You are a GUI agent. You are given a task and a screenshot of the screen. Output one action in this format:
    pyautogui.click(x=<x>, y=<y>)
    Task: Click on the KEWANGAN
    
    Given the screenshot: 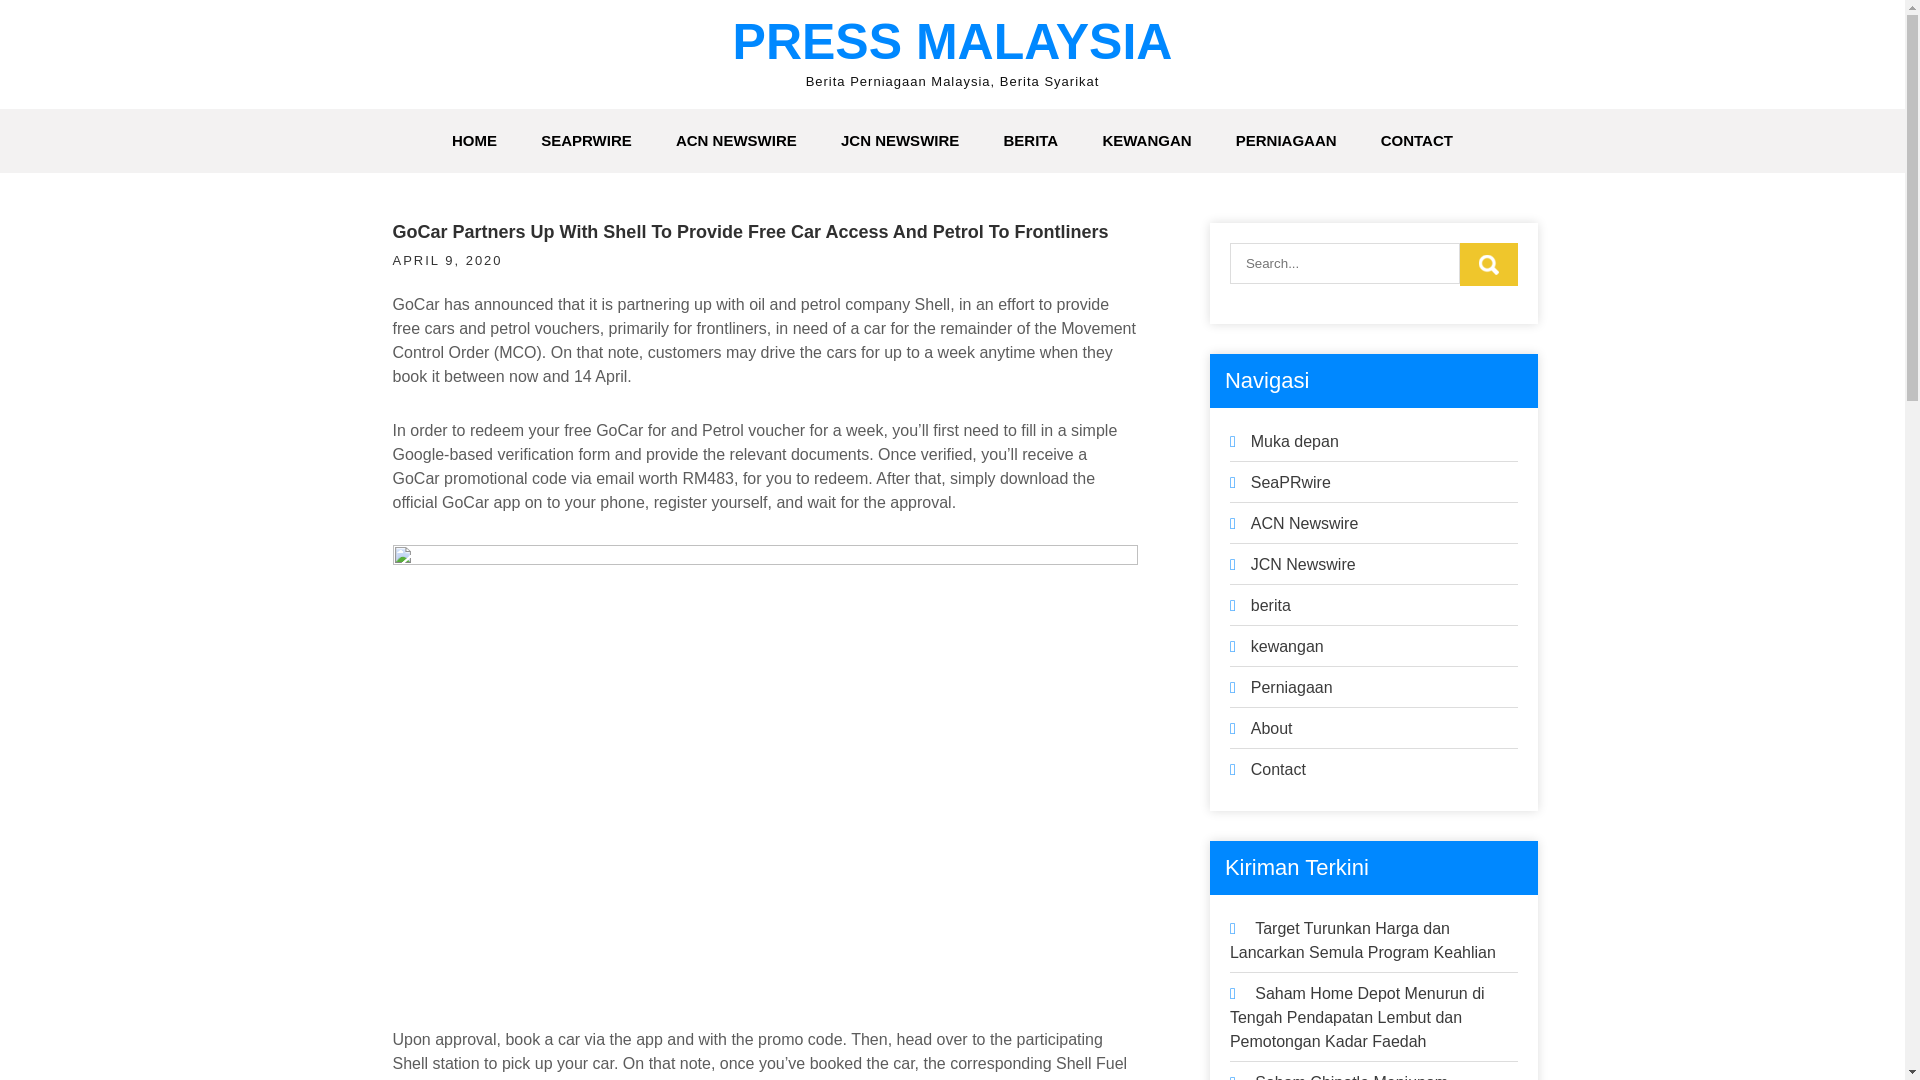 What is the action you would take?
    pyautogui.click(x=1146, y=140)
    